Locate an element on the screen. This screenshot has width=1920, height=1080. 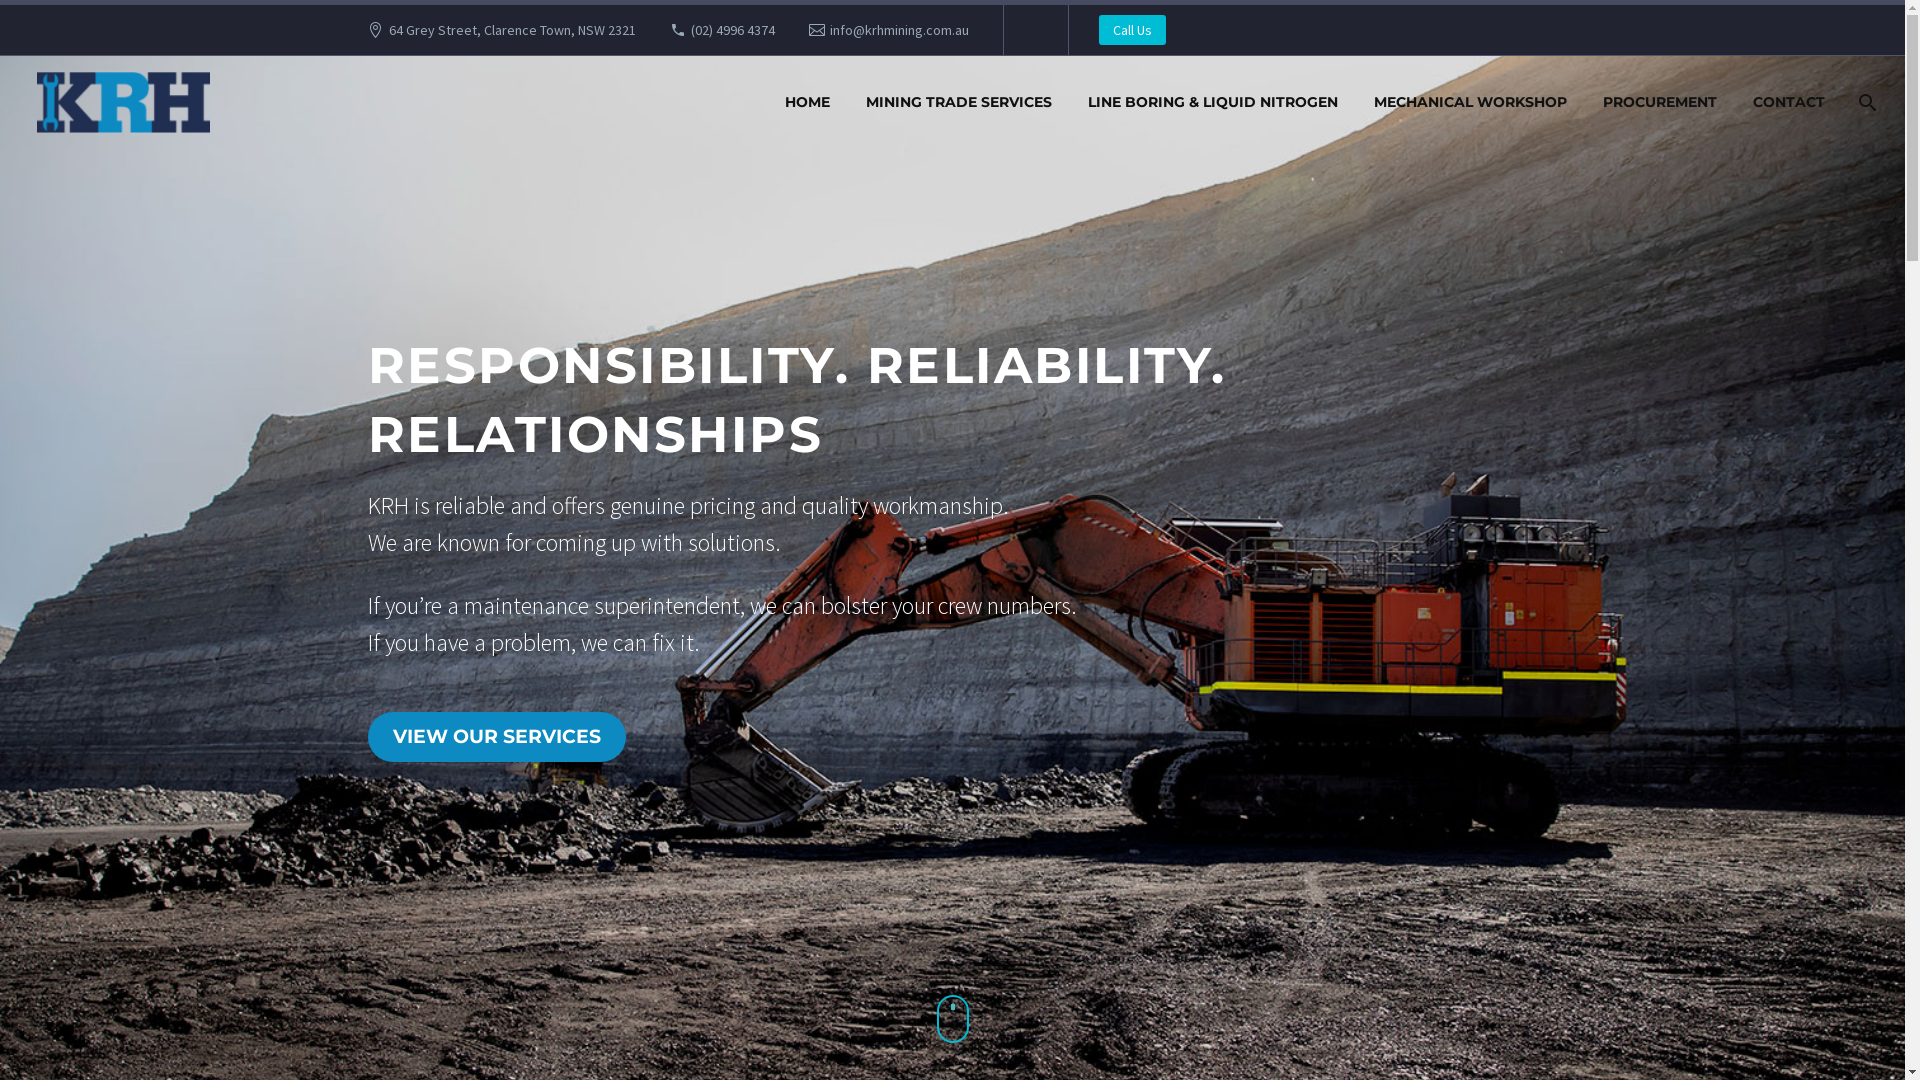
HOME is located at coordinates (808, 102).